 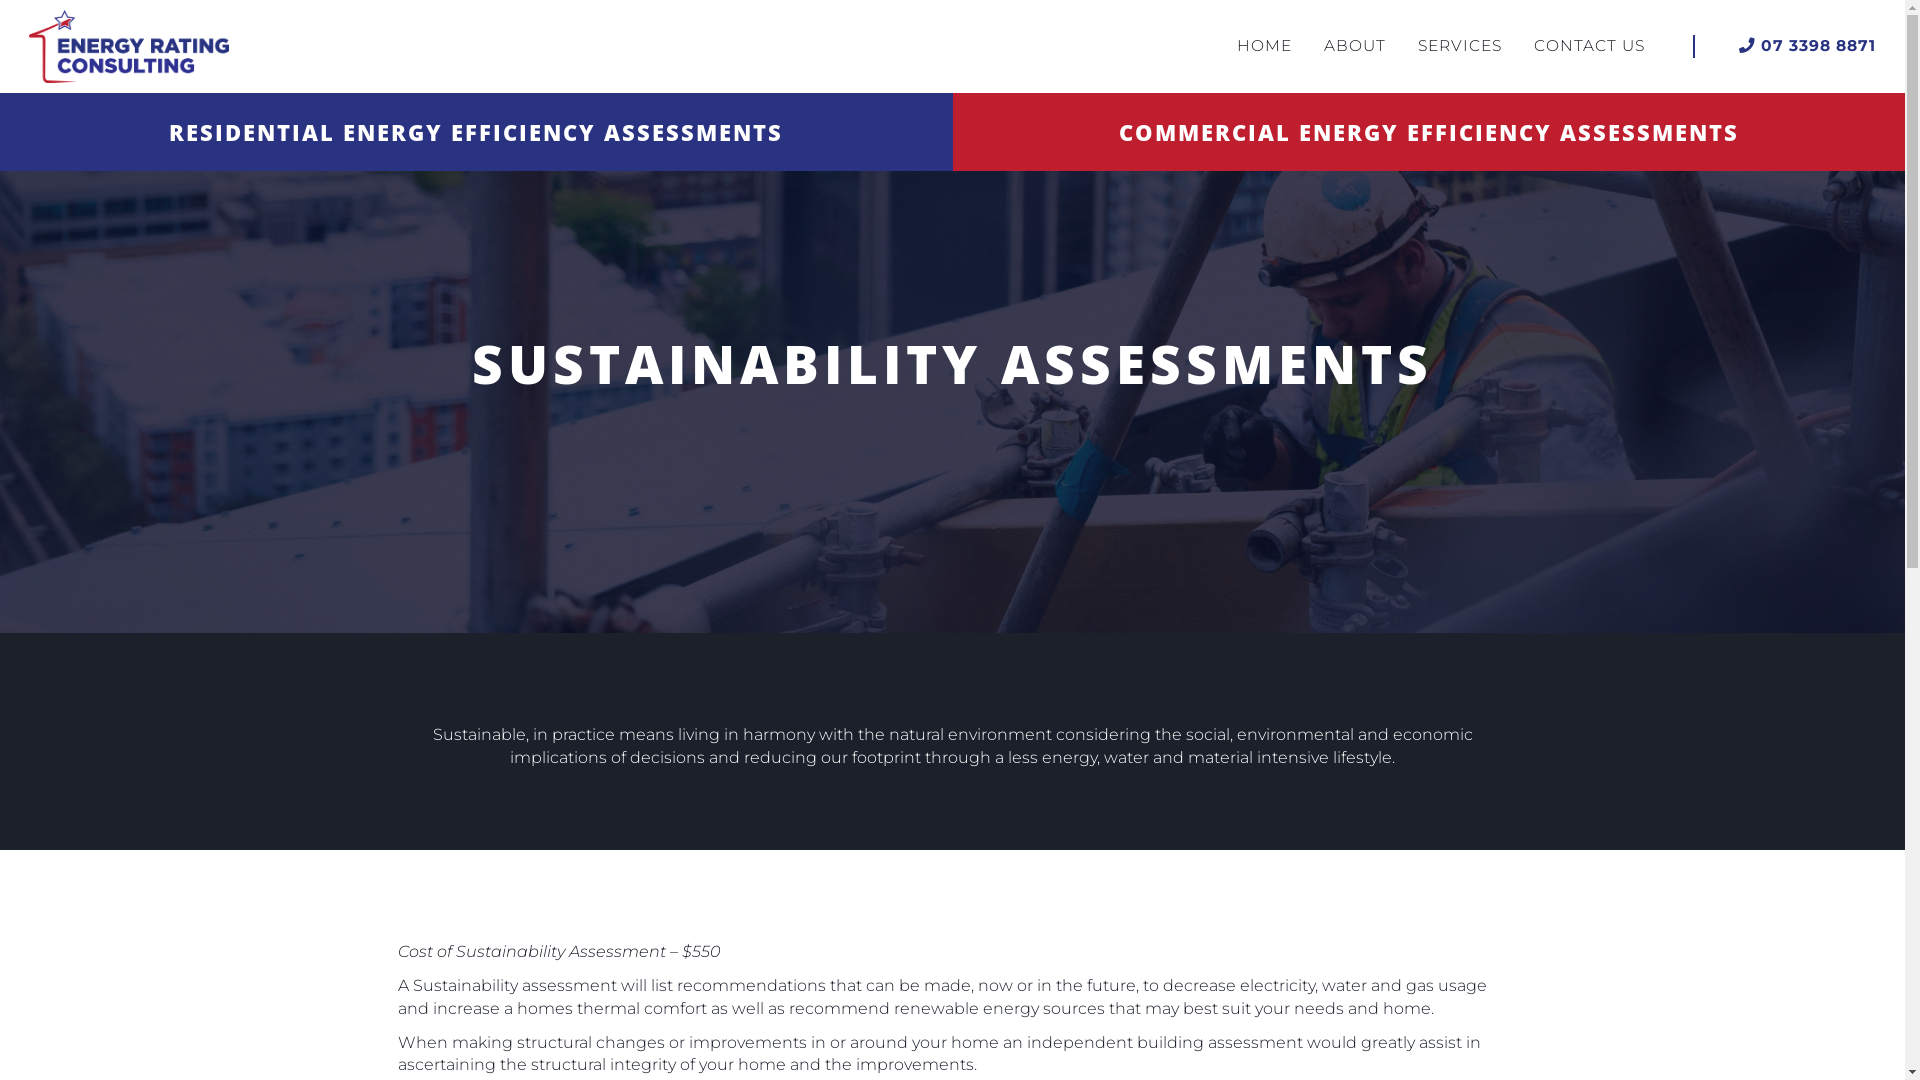 What do you see at coordinates (1590, 46) in the screenshot?
I see `CONTACT US` at bounding box center [1590, 46].